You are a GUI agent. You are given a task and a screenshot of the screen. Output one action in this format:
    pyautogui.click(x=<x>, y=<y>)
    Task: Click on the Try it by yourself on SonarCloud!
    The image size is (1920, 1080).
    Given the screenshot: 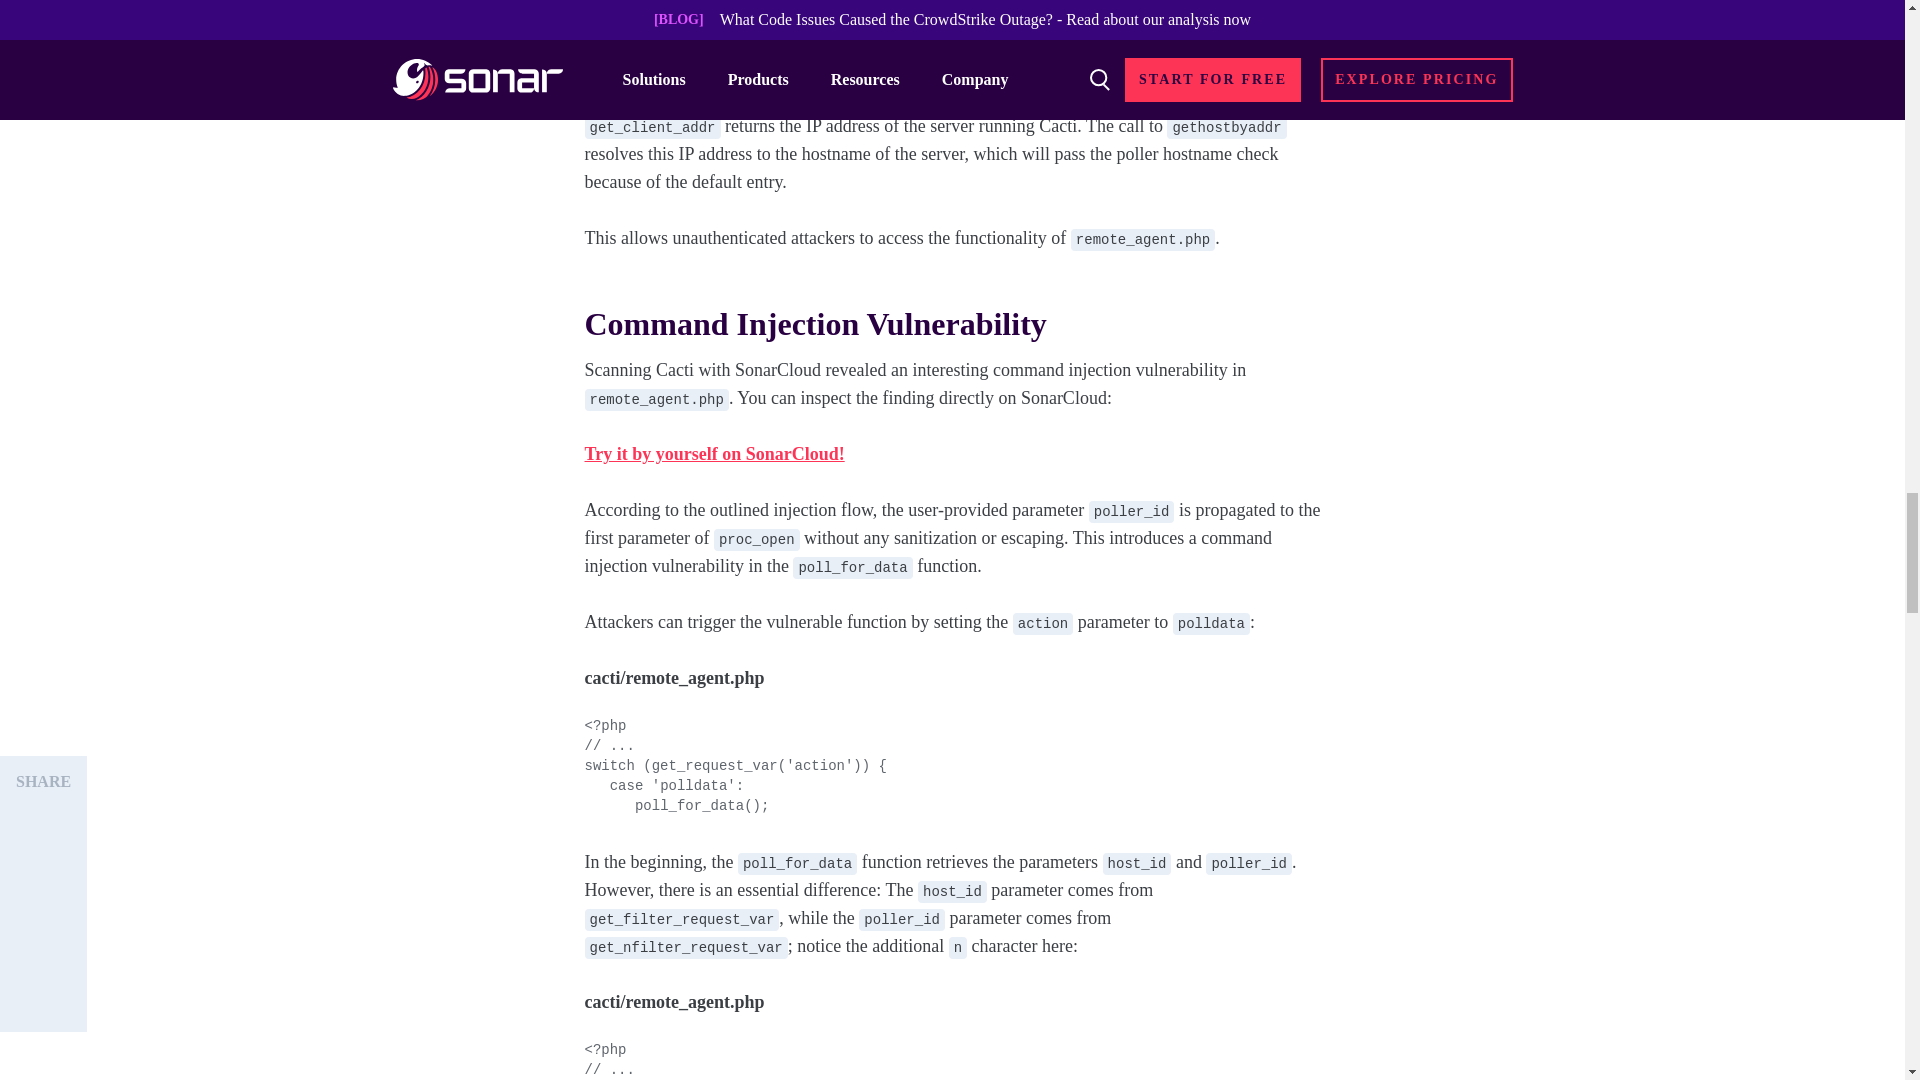 What is the action you would take?
    pyautogui.click(x=714, y=454)
    